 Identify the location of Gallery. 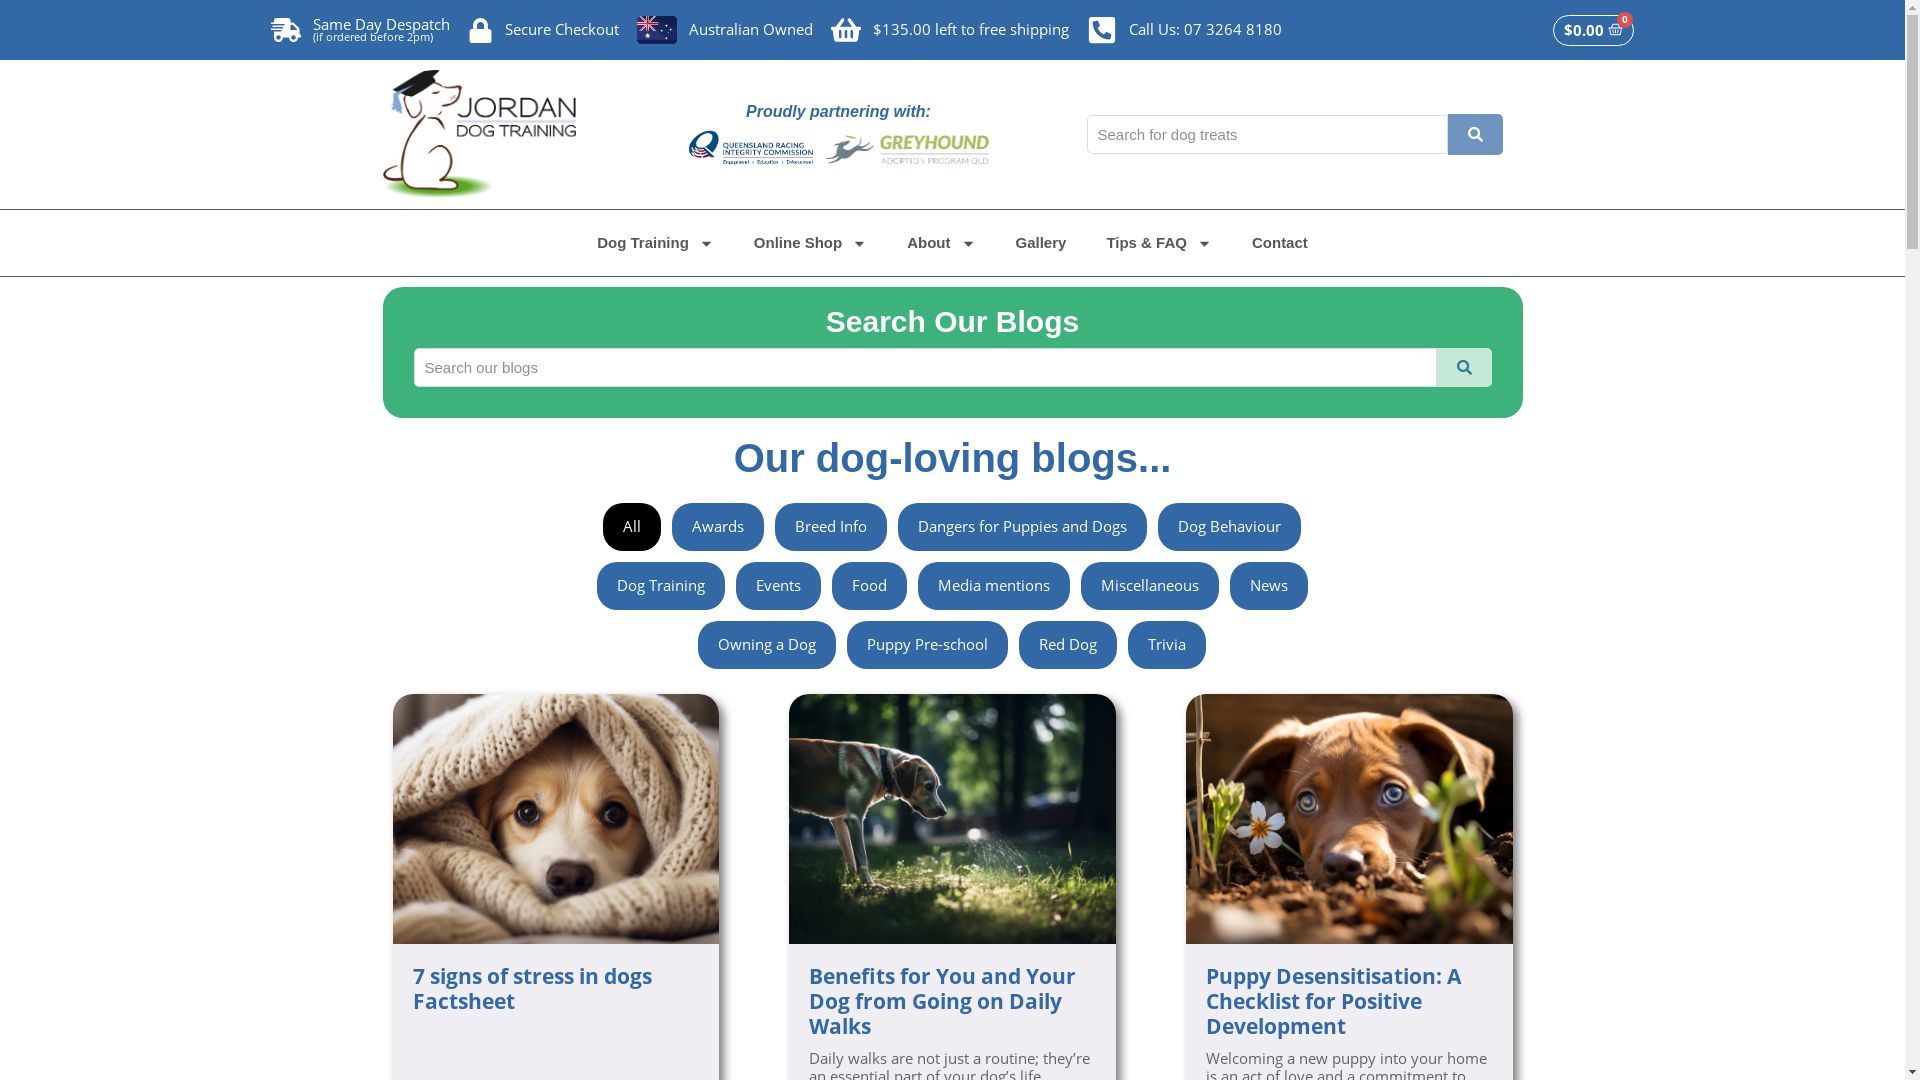
(1042, 243).